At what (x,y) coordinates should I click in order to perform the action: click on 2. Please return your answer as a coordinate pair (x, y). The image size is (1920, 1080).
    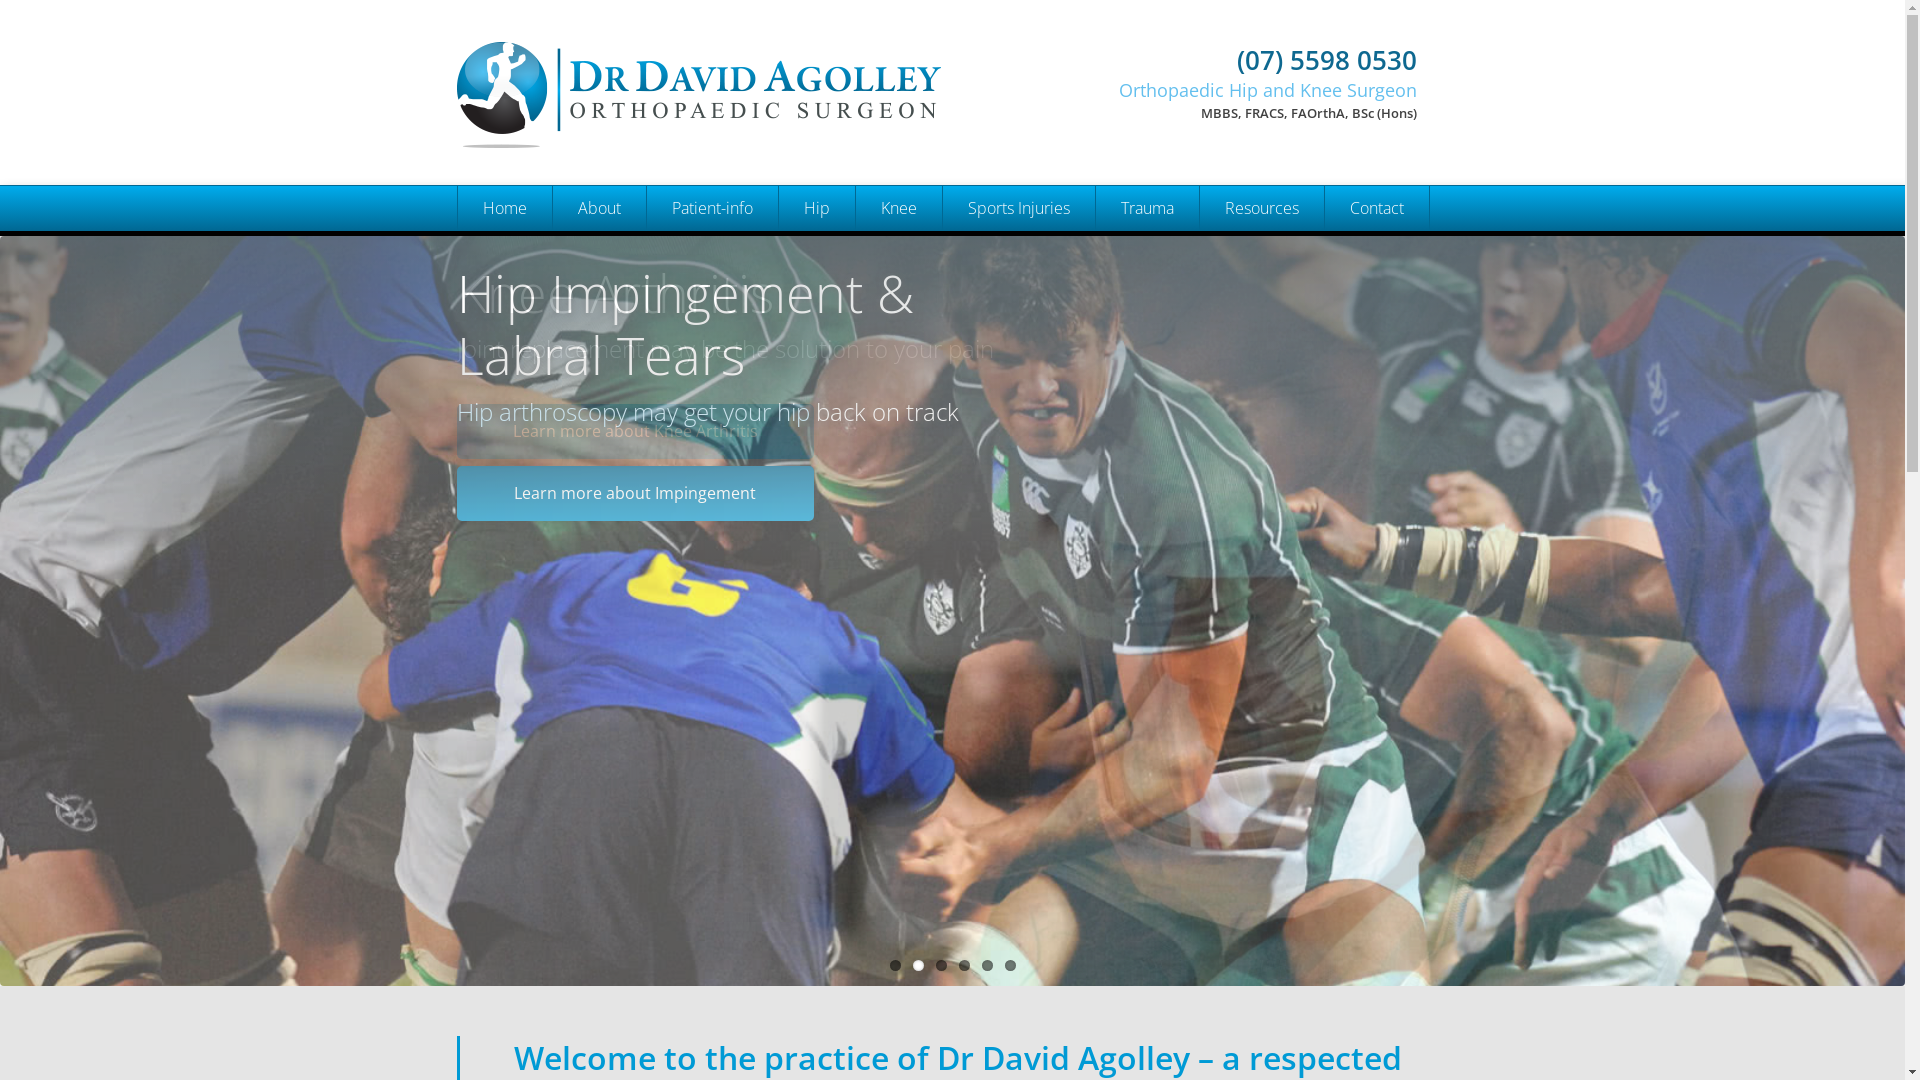
    Looking at the image, I should click on (918, 966).